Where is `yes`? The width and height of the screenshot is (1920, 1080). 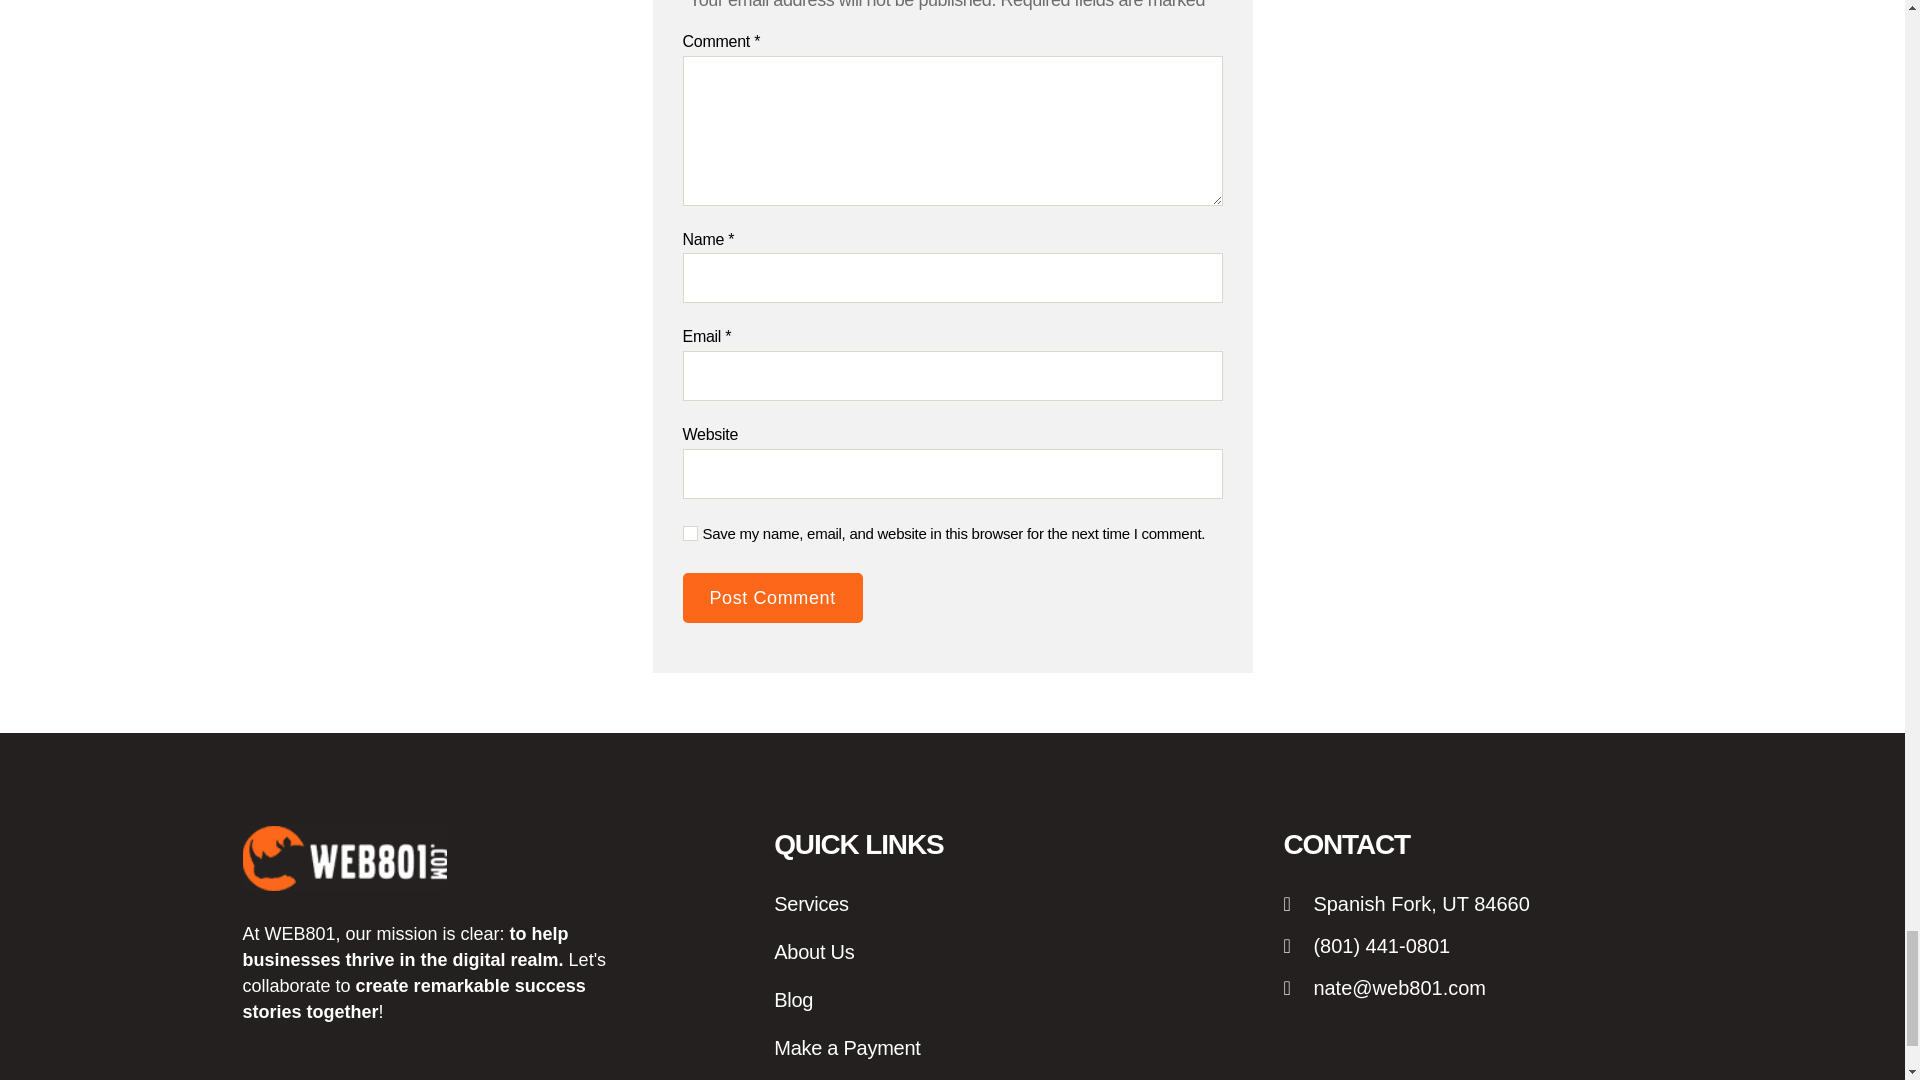
yes is located at coordinates (688, 533).